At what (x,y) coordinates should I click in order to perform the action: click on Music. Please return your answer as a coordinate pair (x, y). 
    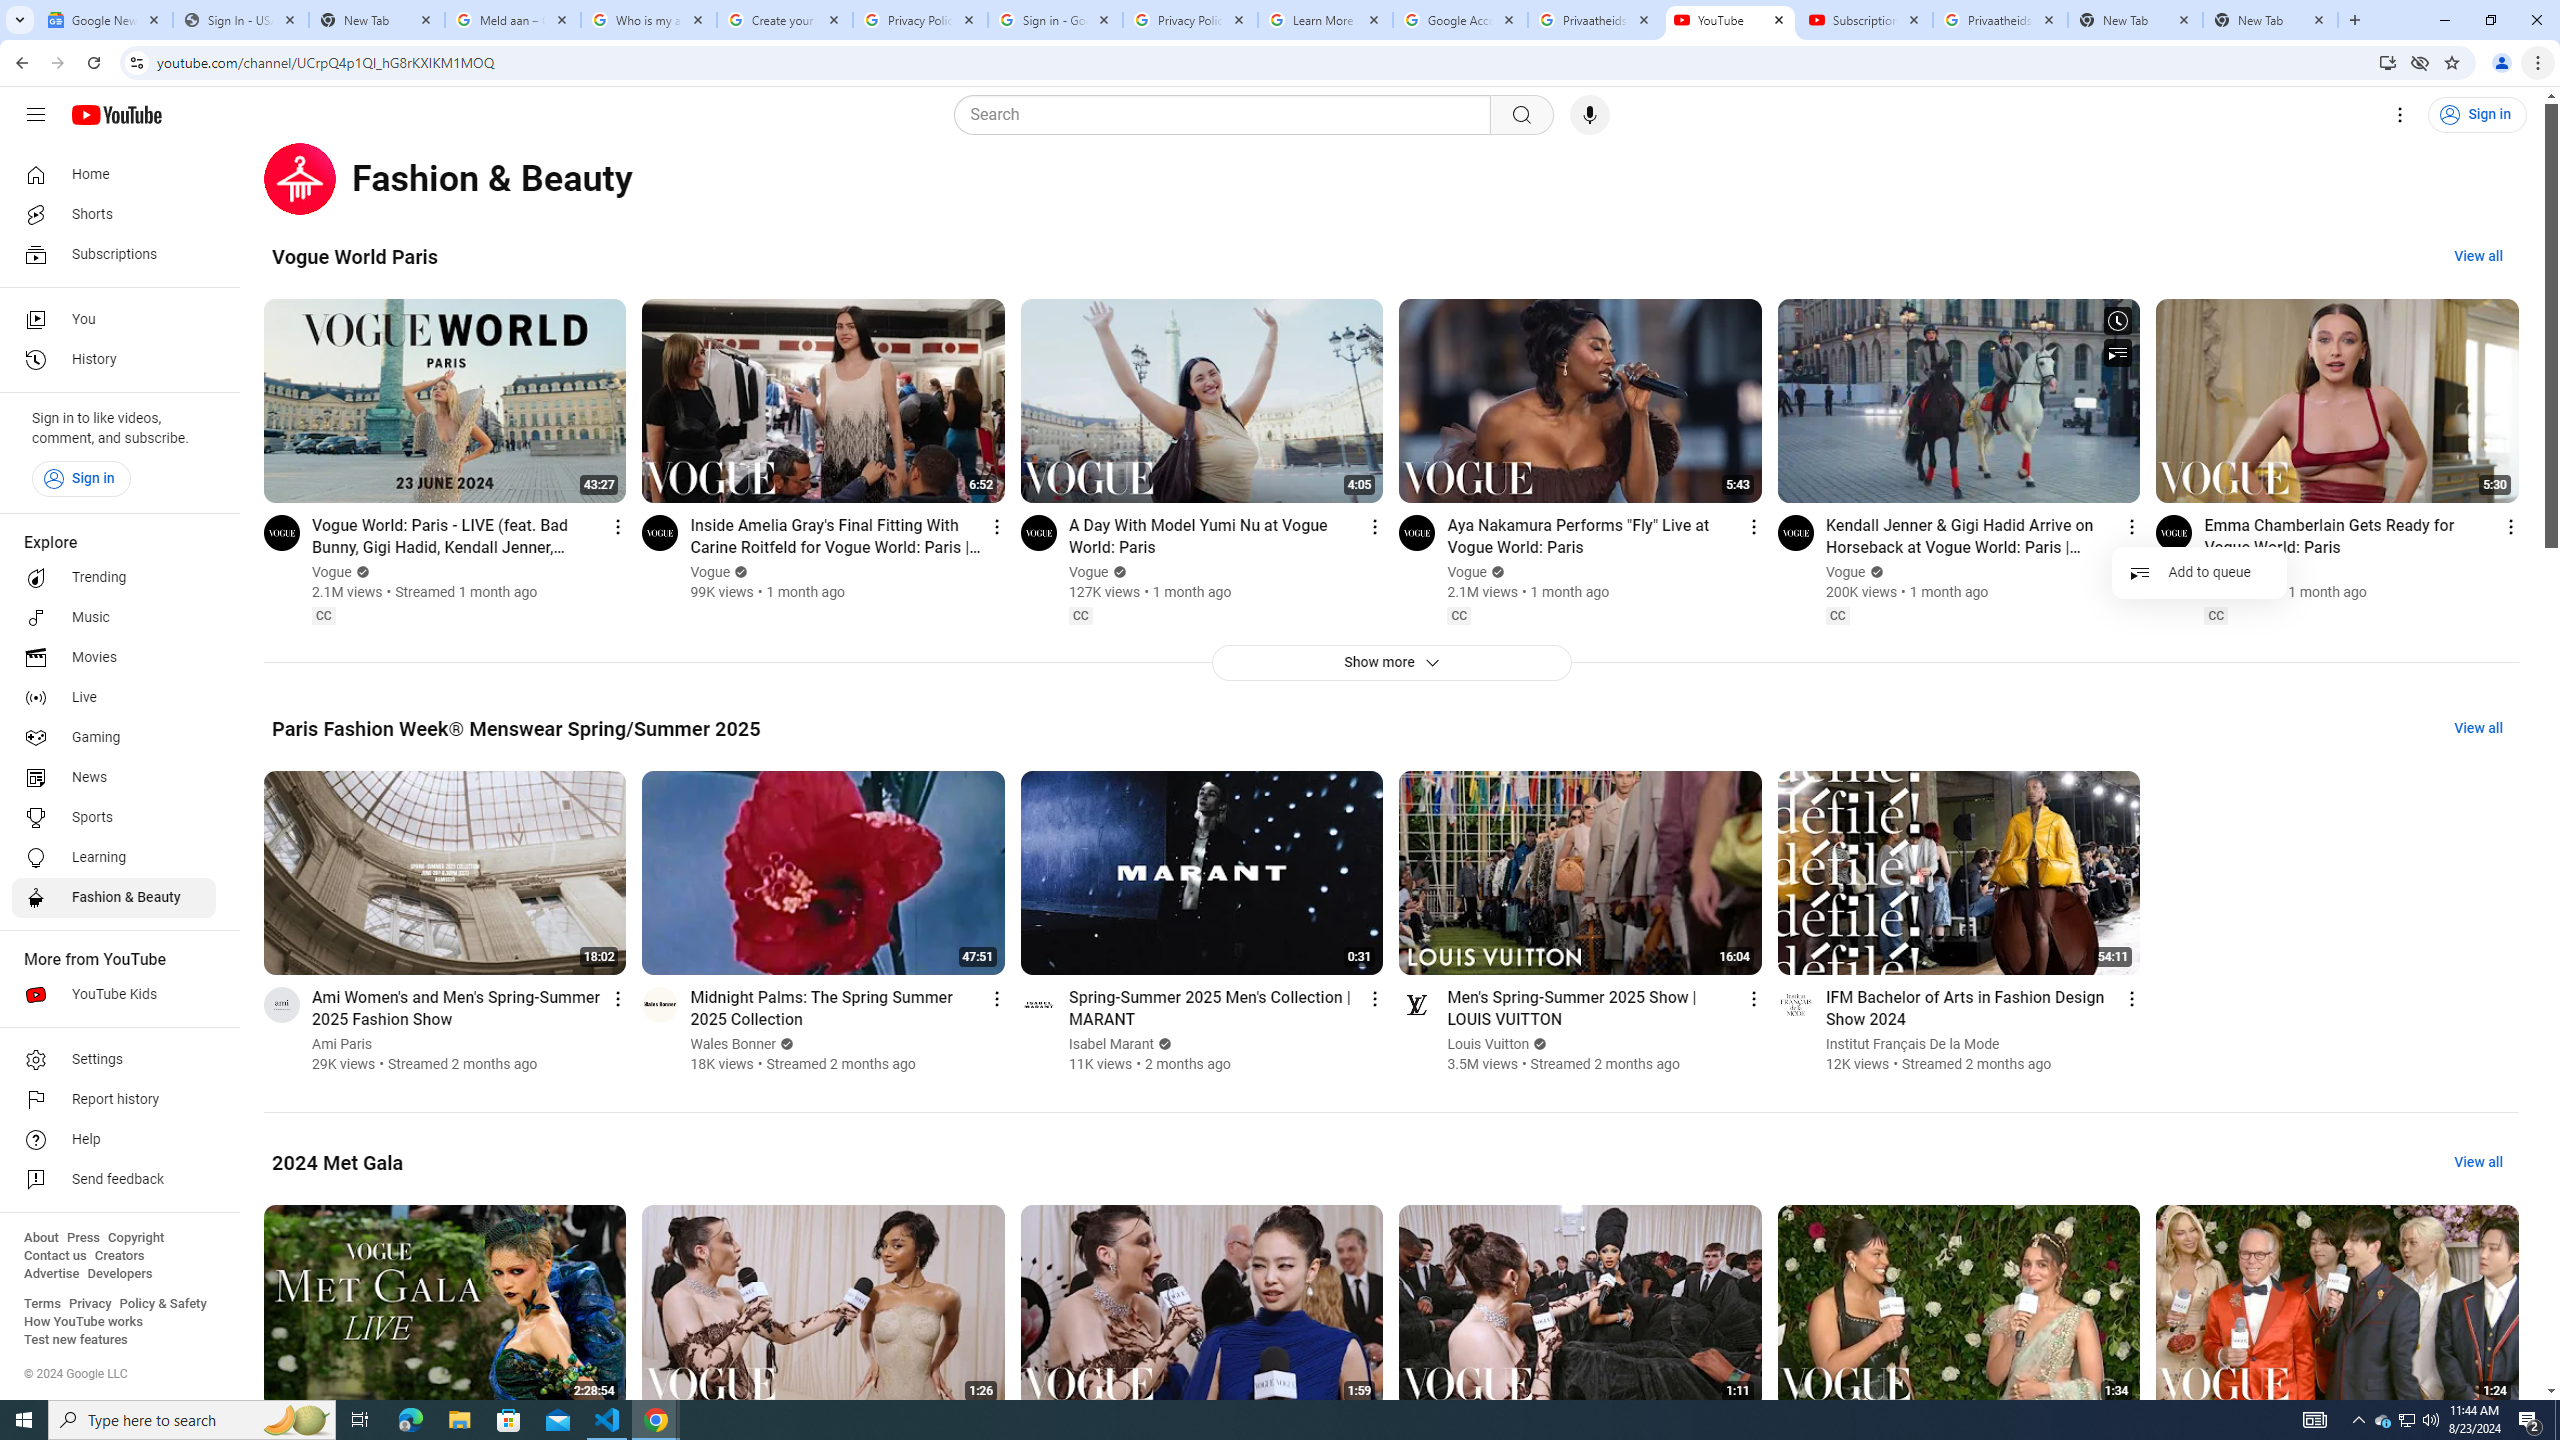
    Looking at the image, I should click on (114, 617).